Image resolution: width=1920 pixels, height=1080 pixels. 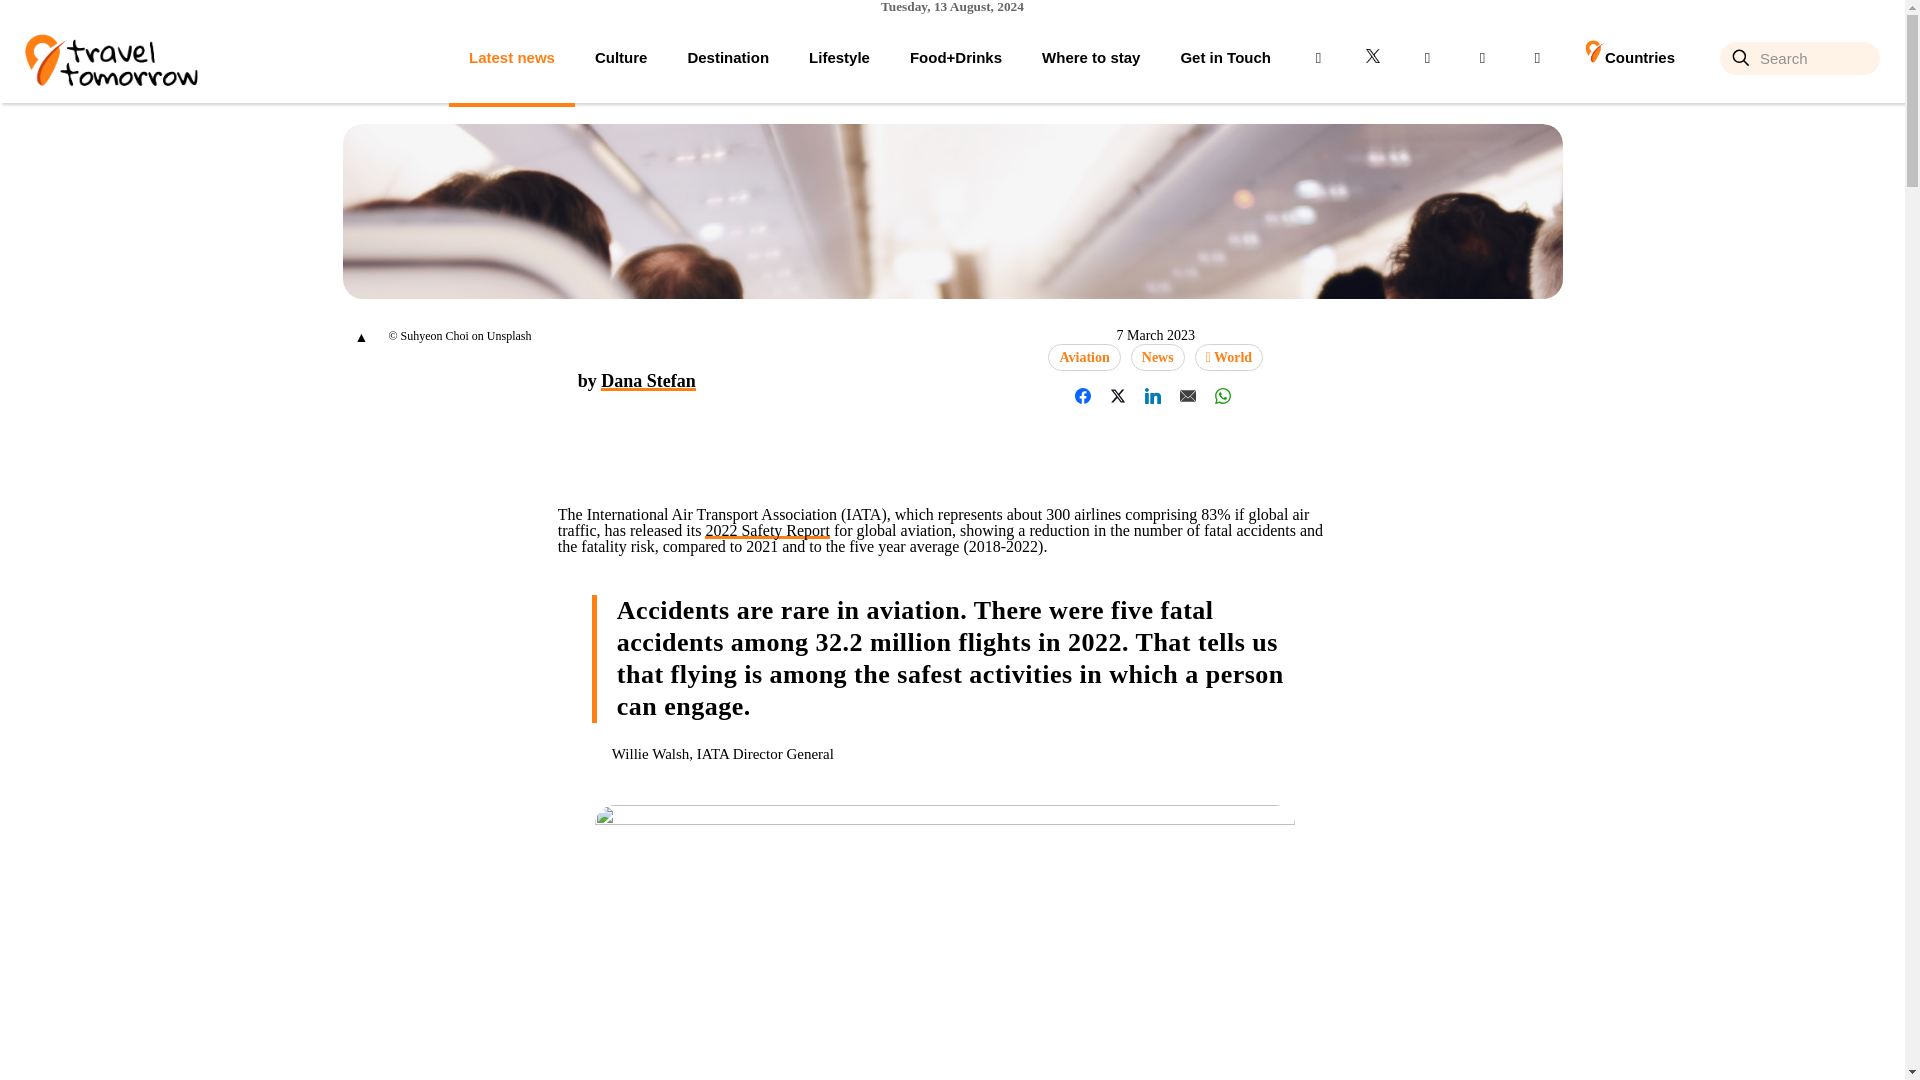 I want to click on Latest news, so click(x=512, y=57).